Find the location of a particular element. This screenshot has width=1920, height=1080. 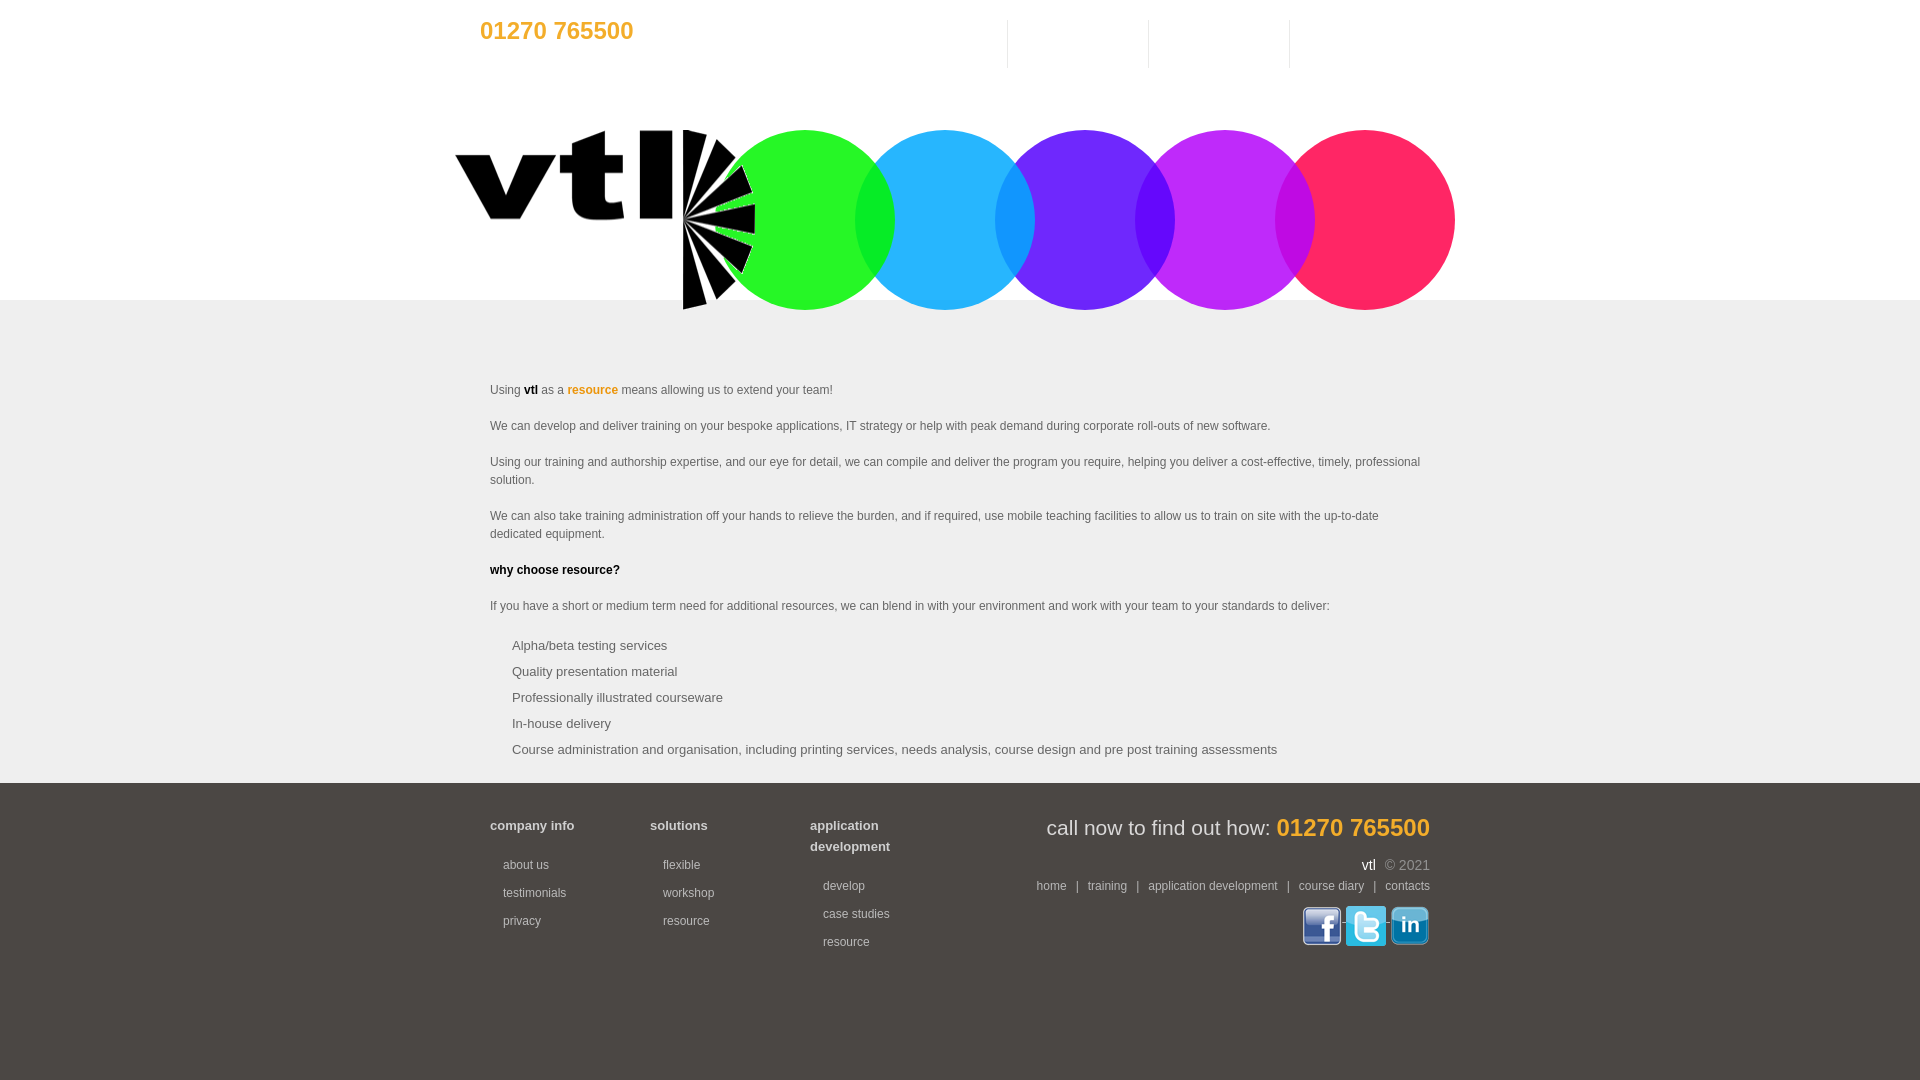

application development is located at coordinates (1212, 886).